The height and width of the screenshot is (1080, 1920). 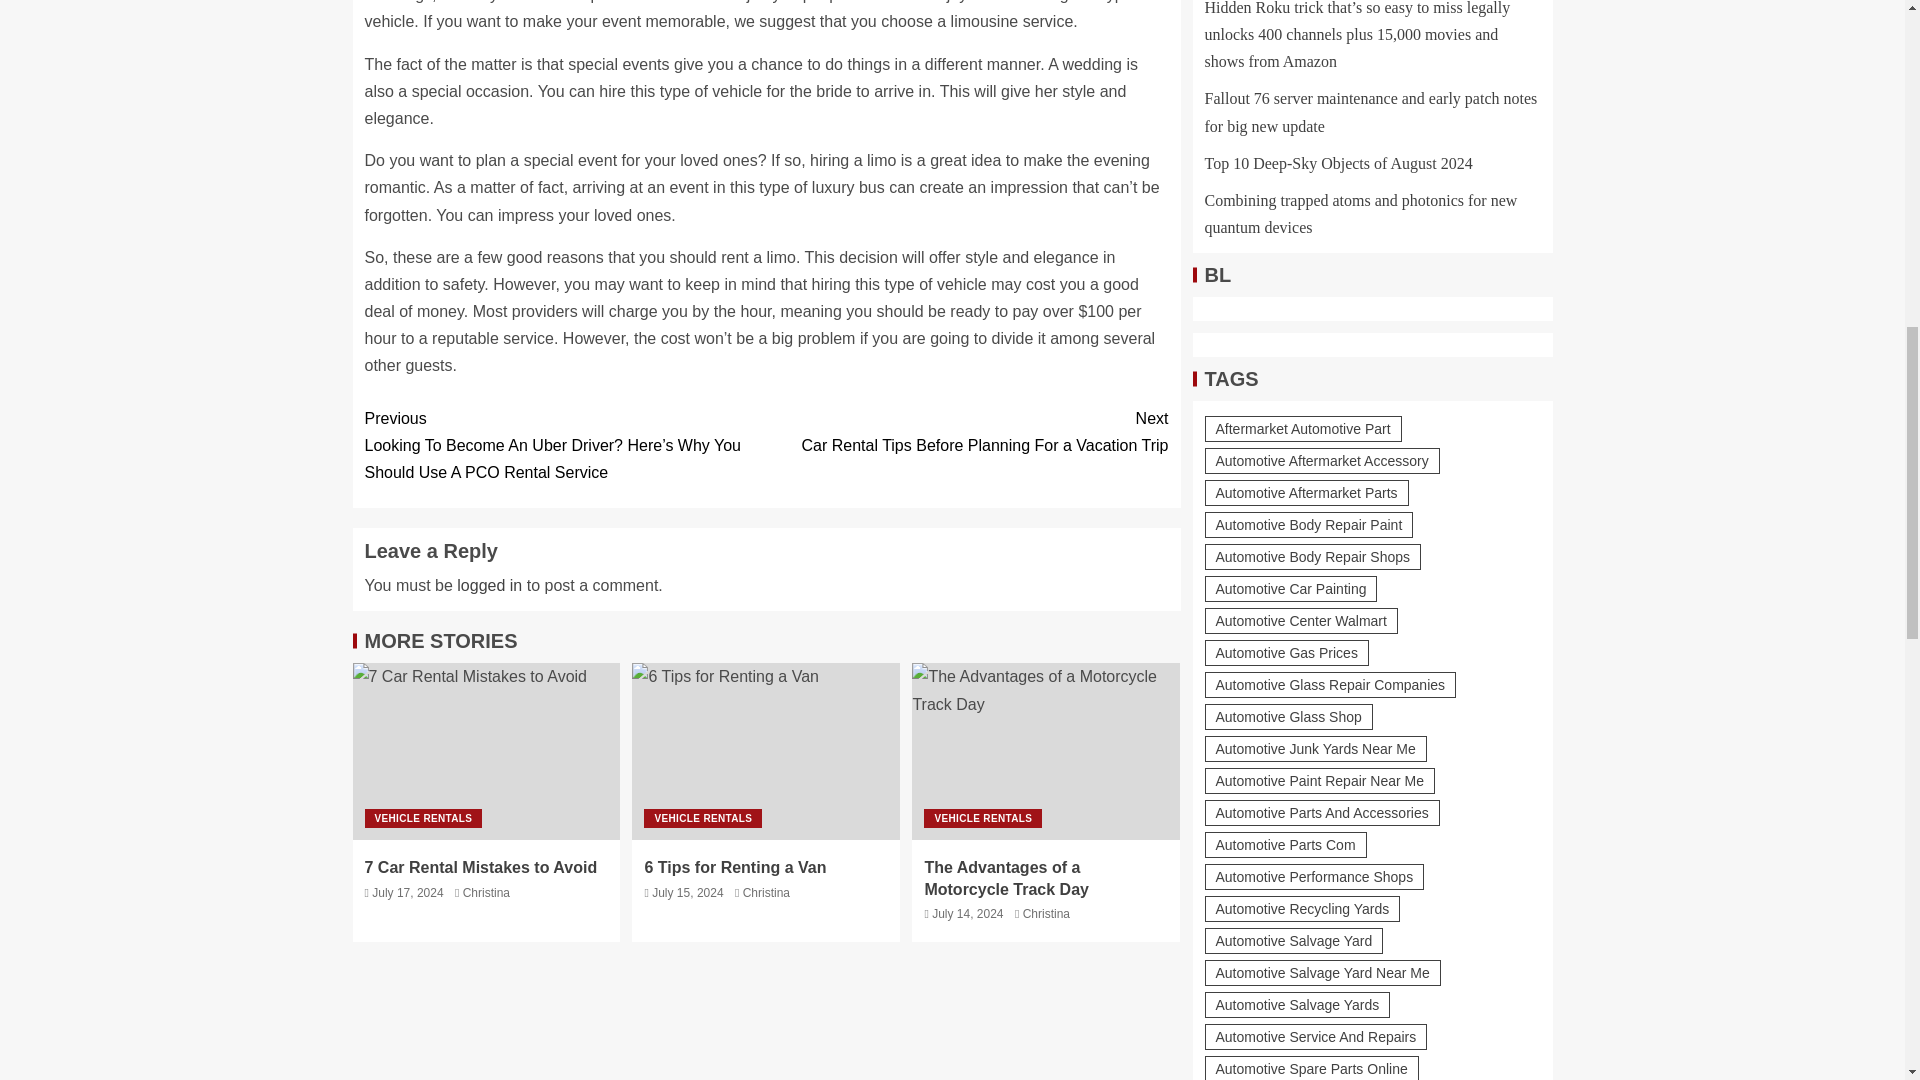 What do you see at coordinates (489, 585) in the screenshot?
I see `logged in` at bounding box center [489, 585].